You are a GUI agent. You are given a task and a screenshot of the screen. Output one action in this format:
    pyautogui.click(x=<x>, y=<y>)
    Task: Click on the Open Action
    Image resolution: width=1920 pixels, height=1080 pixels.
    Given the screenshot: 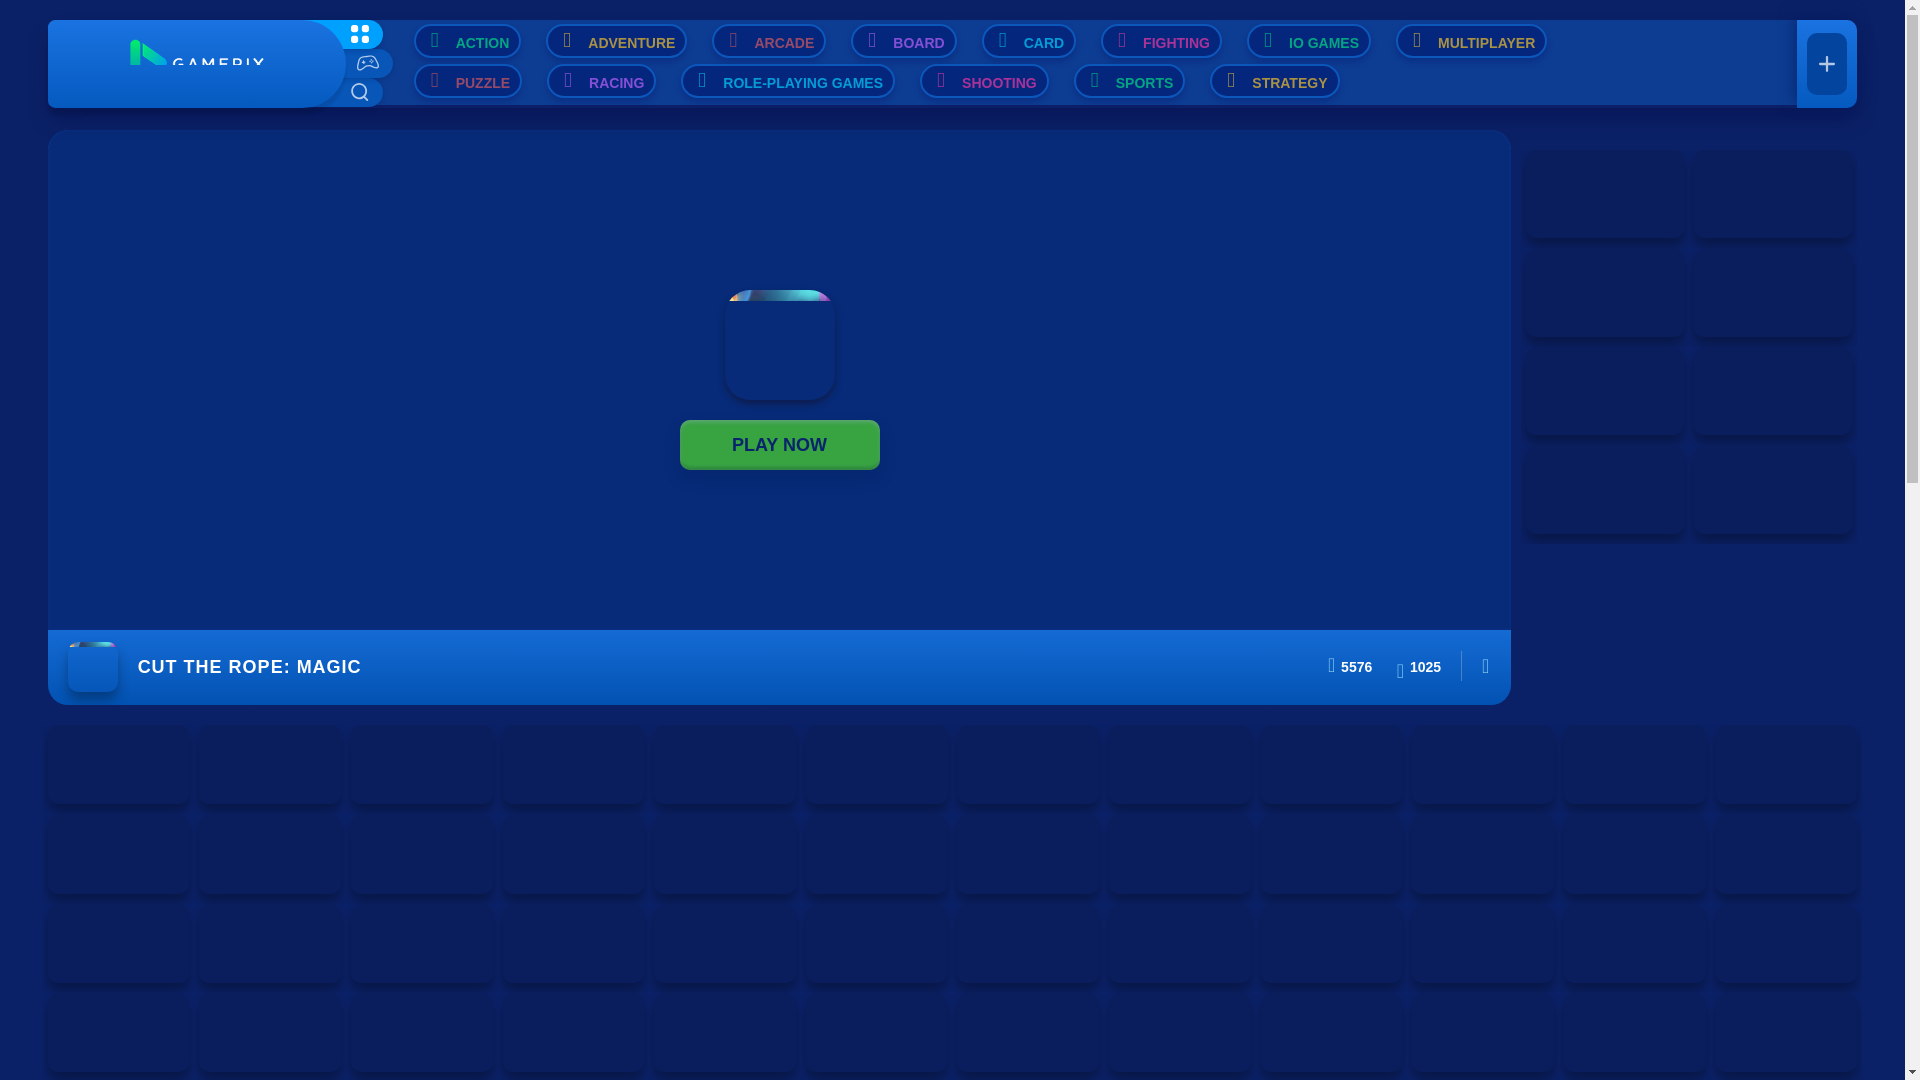 What is the action you would take?
    pyautogui.click(x=468, y=40)
    